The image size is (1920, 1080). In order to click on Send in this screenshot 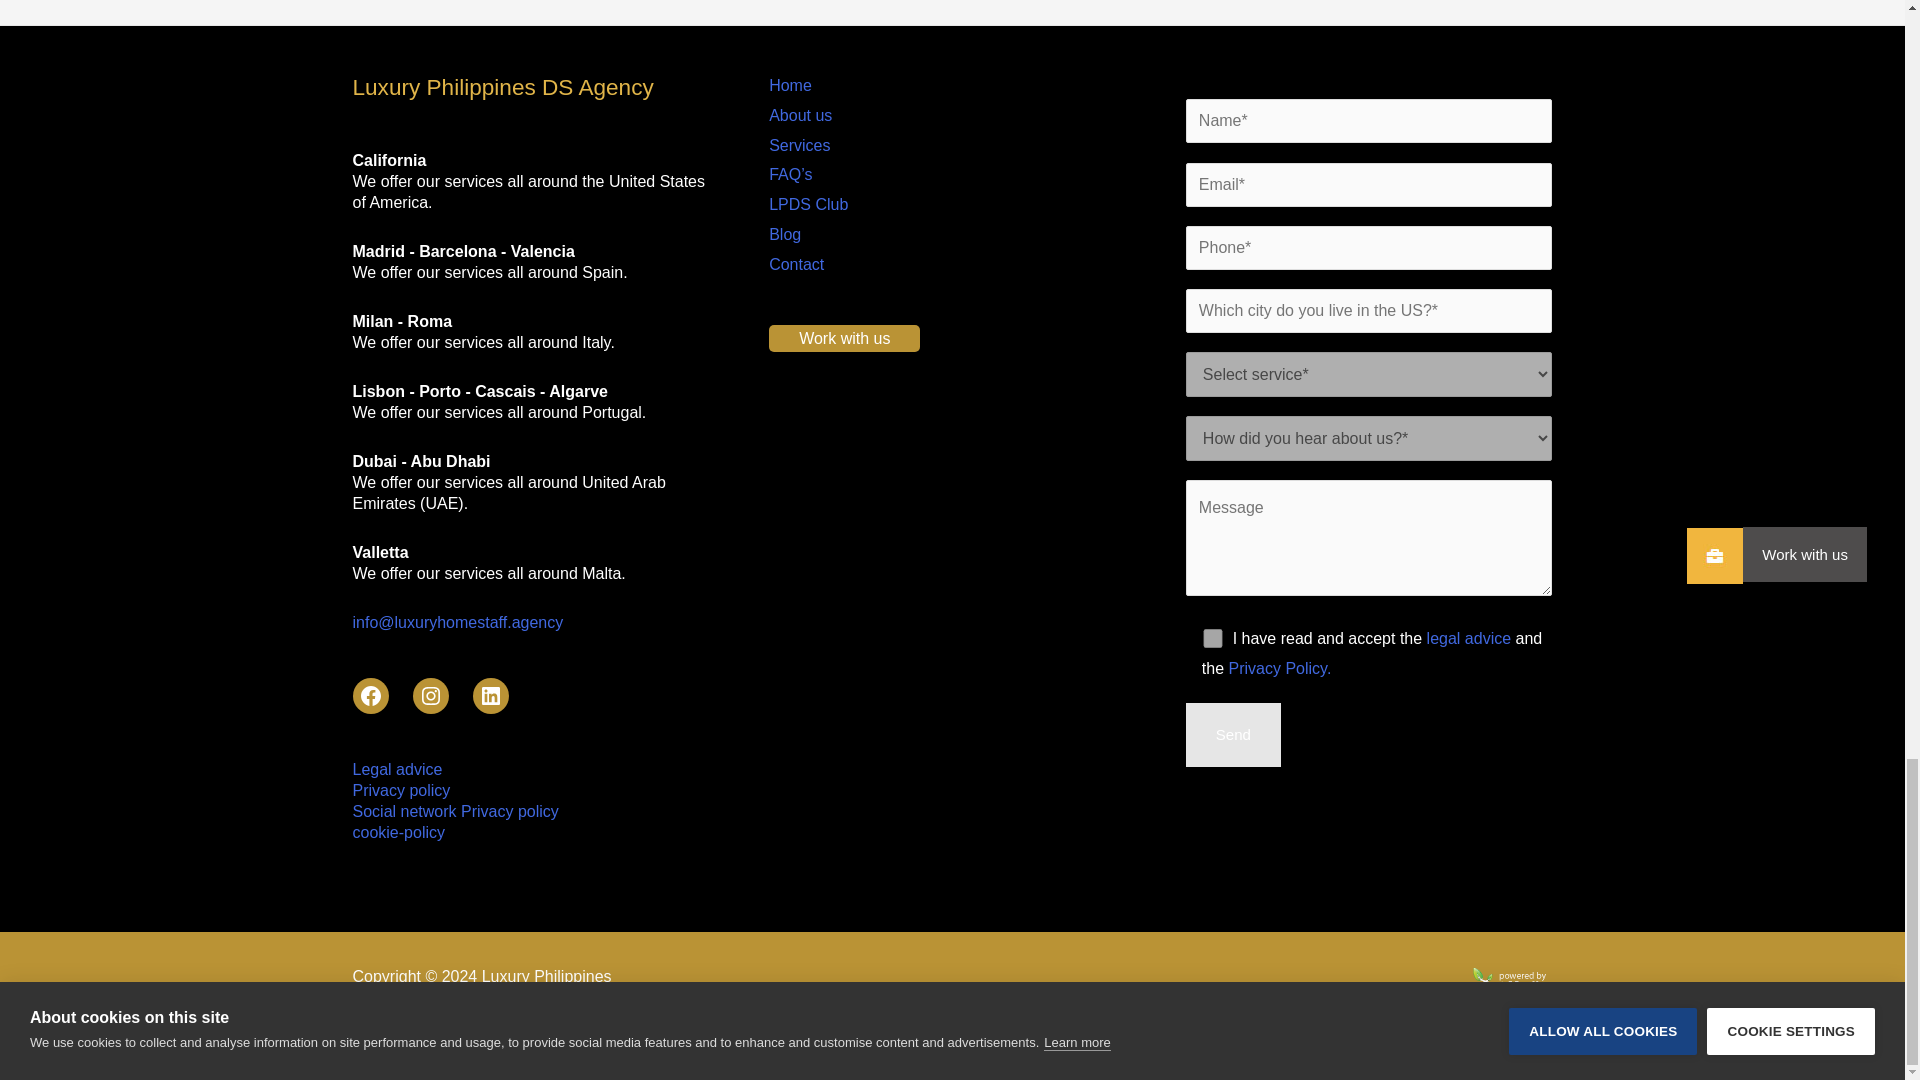, I will do `click(1233, 734)`.